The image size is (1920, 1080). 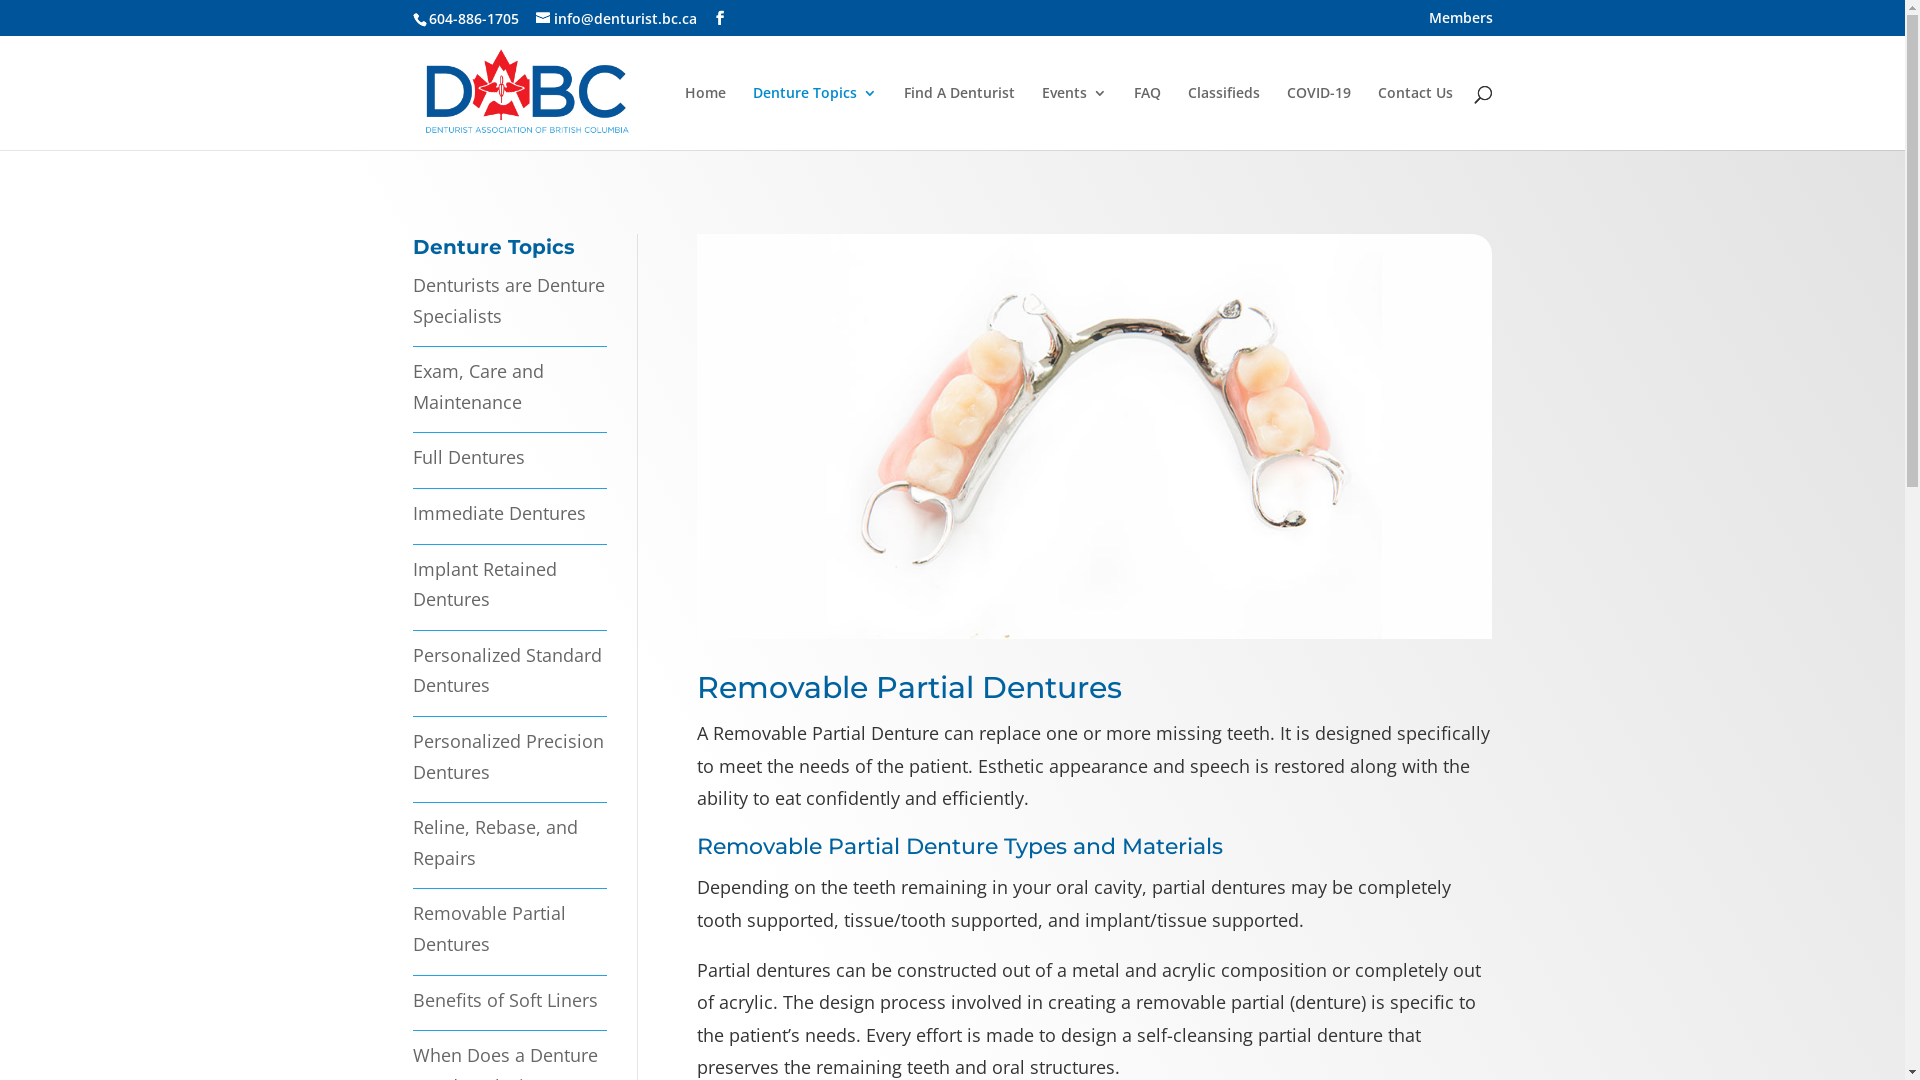 I want to click on COVID-19, so click(x=1318, y=118).